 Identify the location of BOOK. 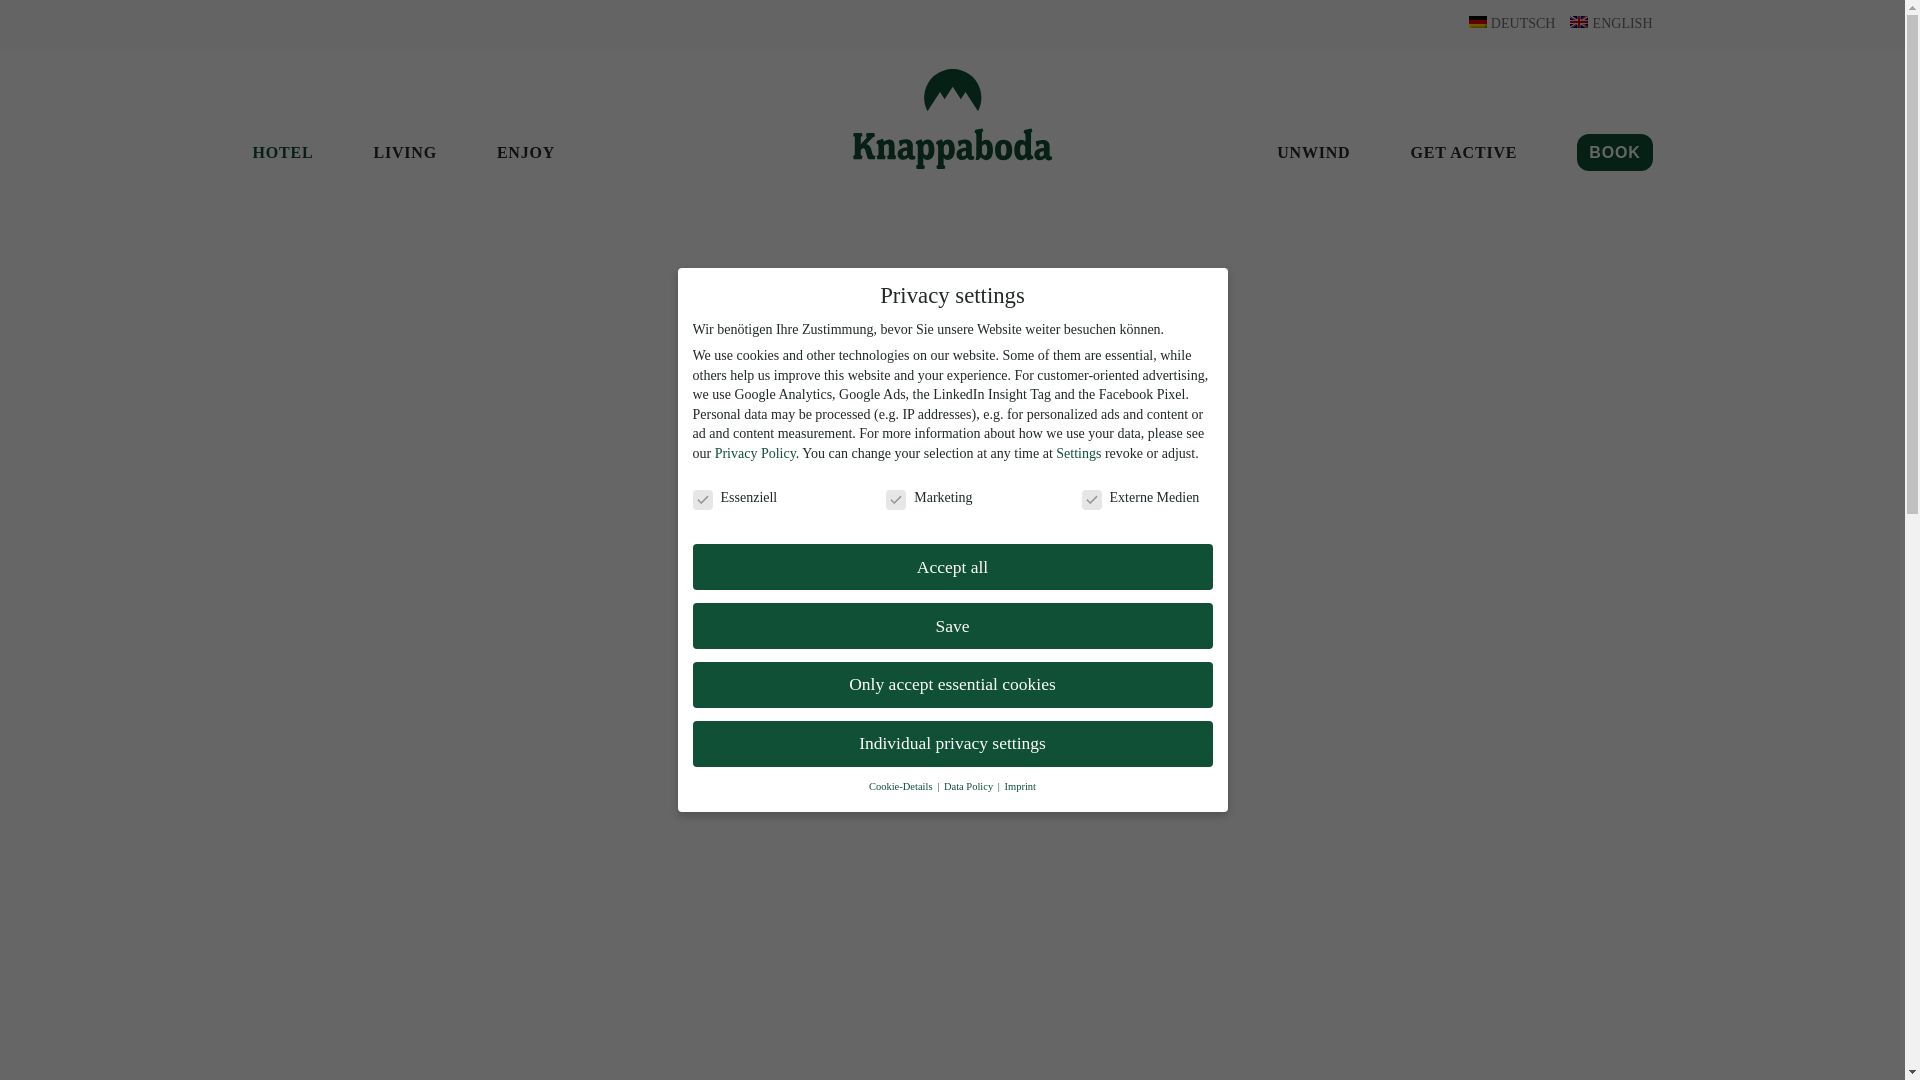
(1614, 153).